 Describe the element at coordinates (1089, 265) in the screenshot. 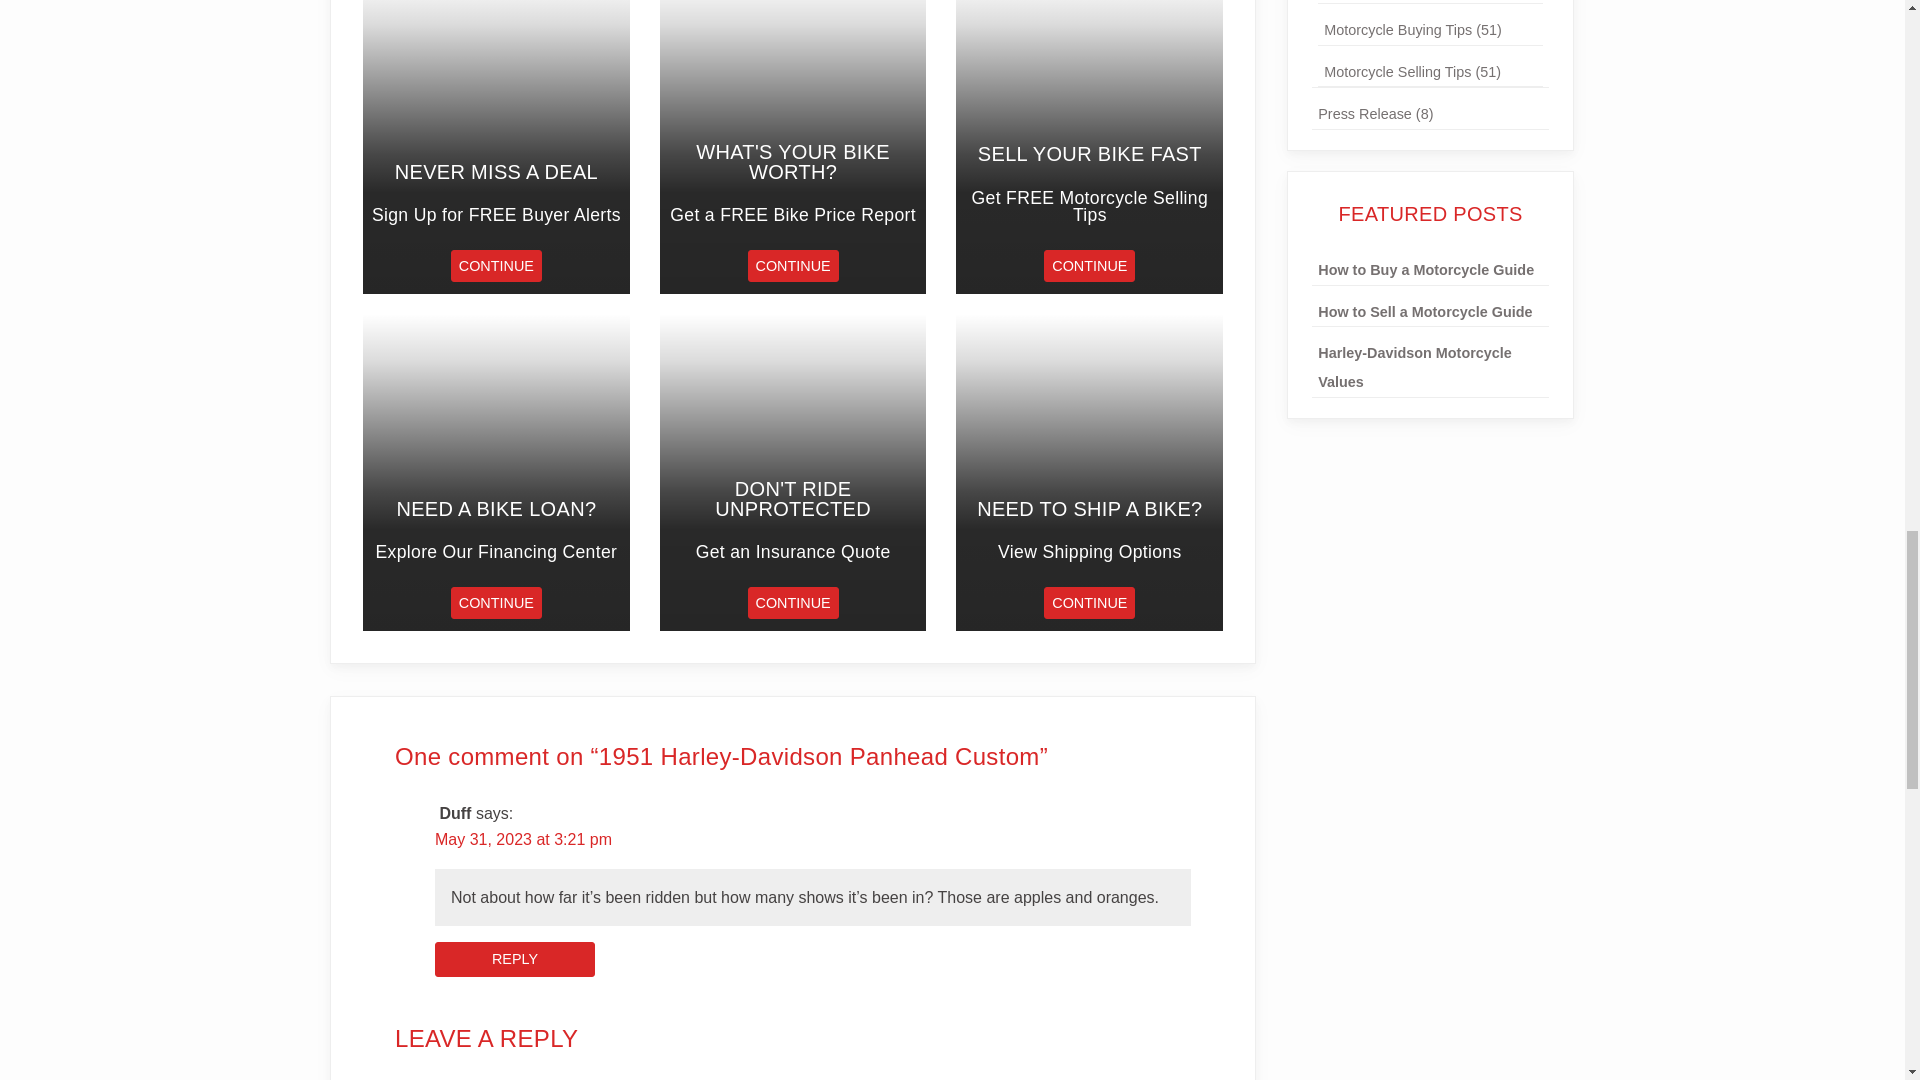

I see `CONTINUE` at that location.